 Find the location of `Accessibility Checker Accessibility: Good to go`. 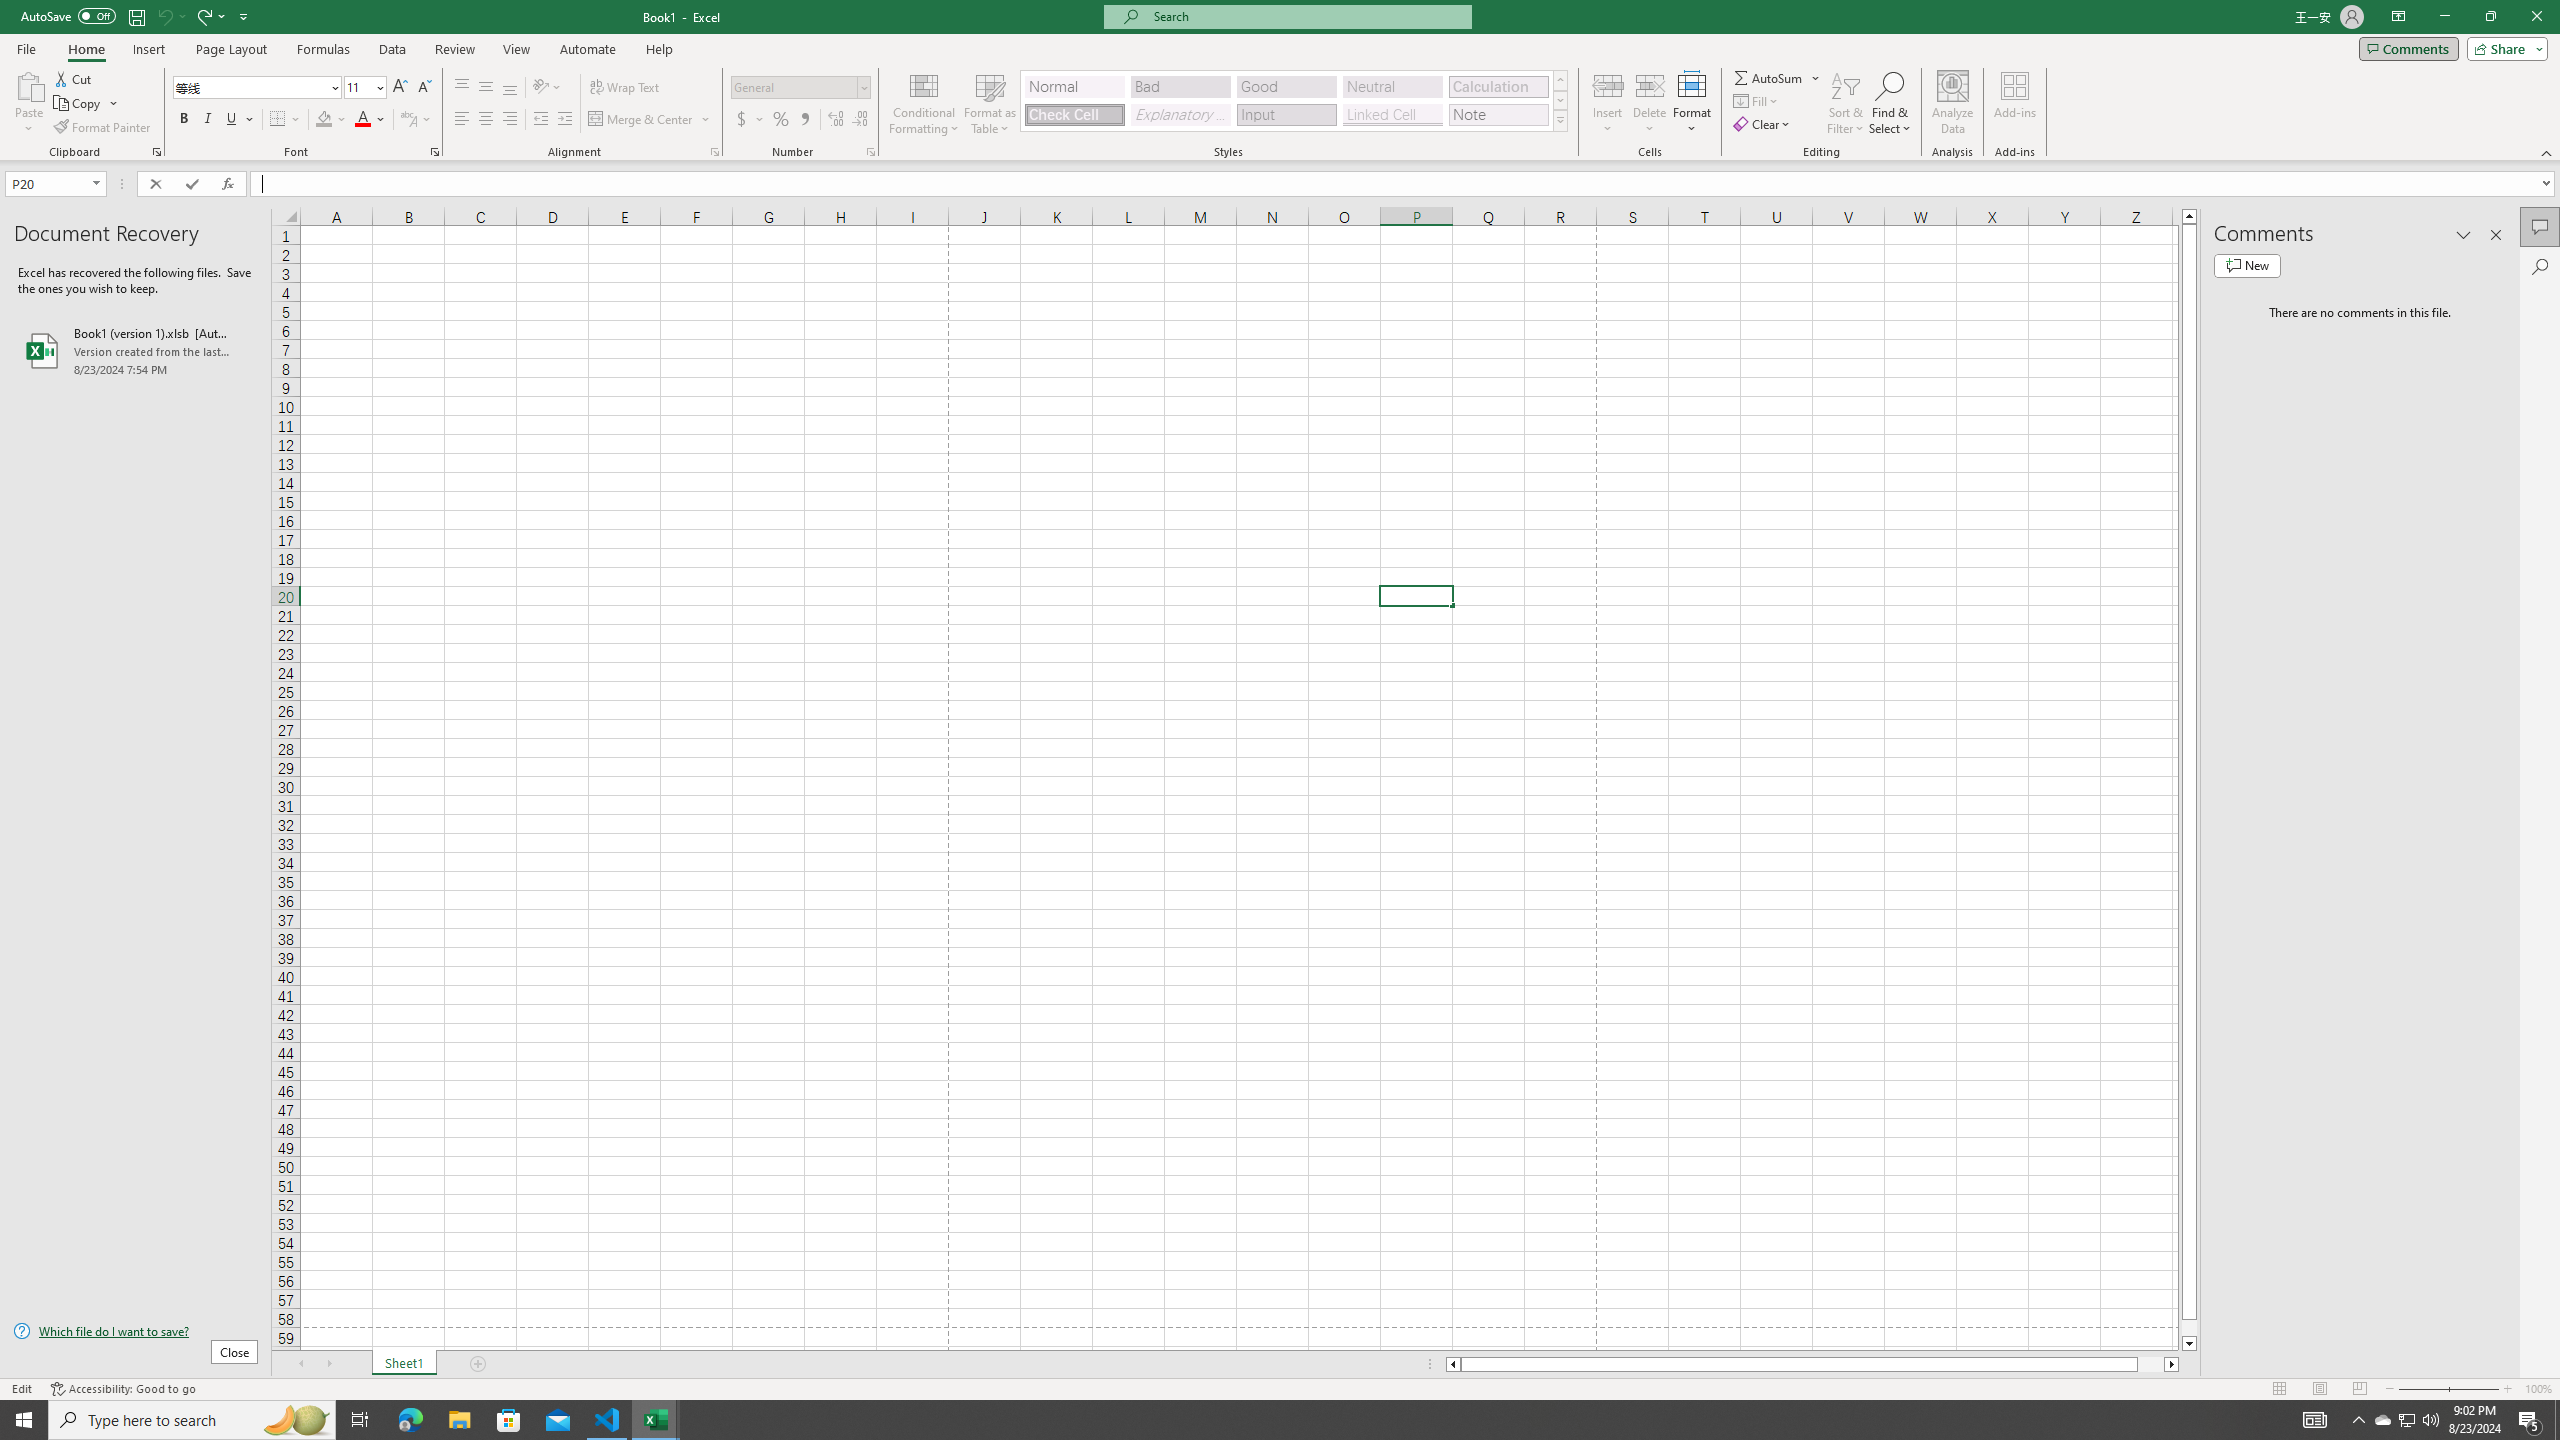

Accessibility Checker Accessibility: Good to go is located at coordinates (124, 1389).